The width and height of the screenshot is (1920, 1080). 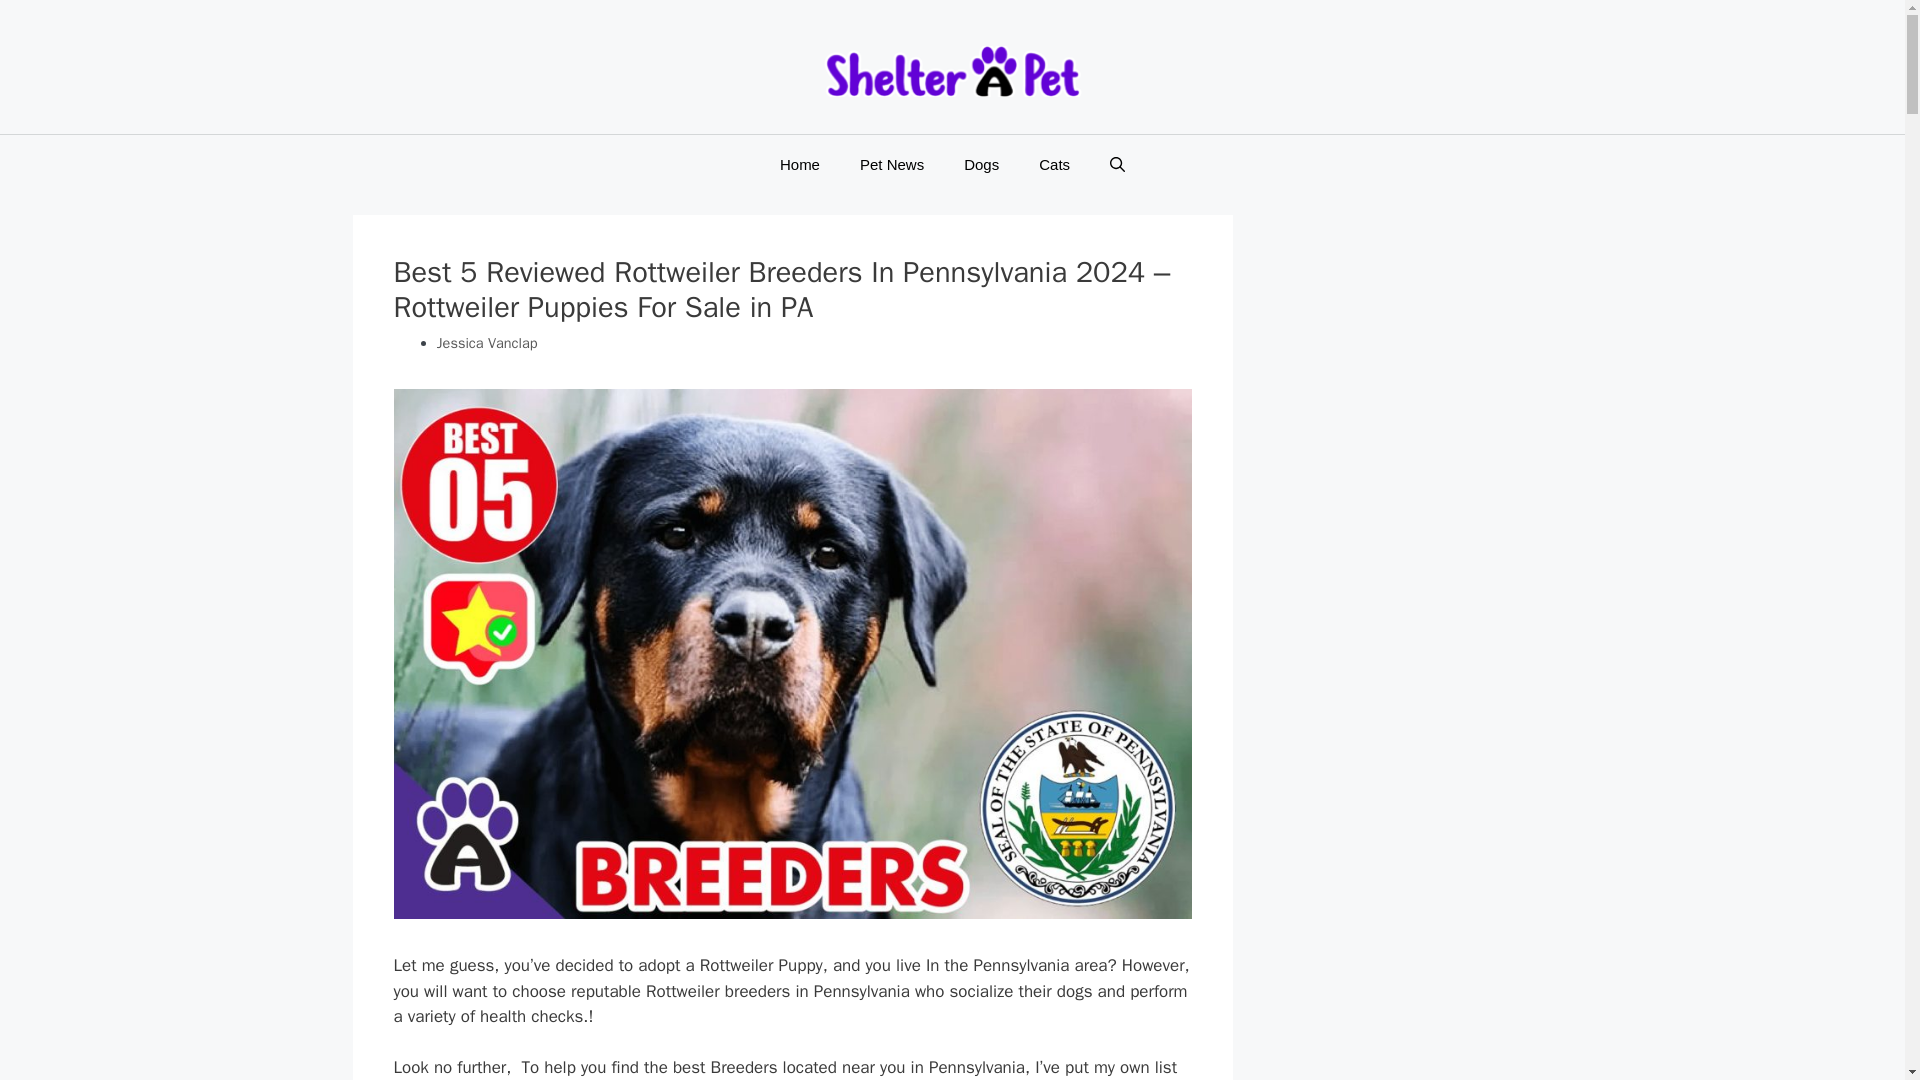 What do you see at coordinates (982, 165) in the screenshot?
I see `Dogs` at bounding box center [982, 165].